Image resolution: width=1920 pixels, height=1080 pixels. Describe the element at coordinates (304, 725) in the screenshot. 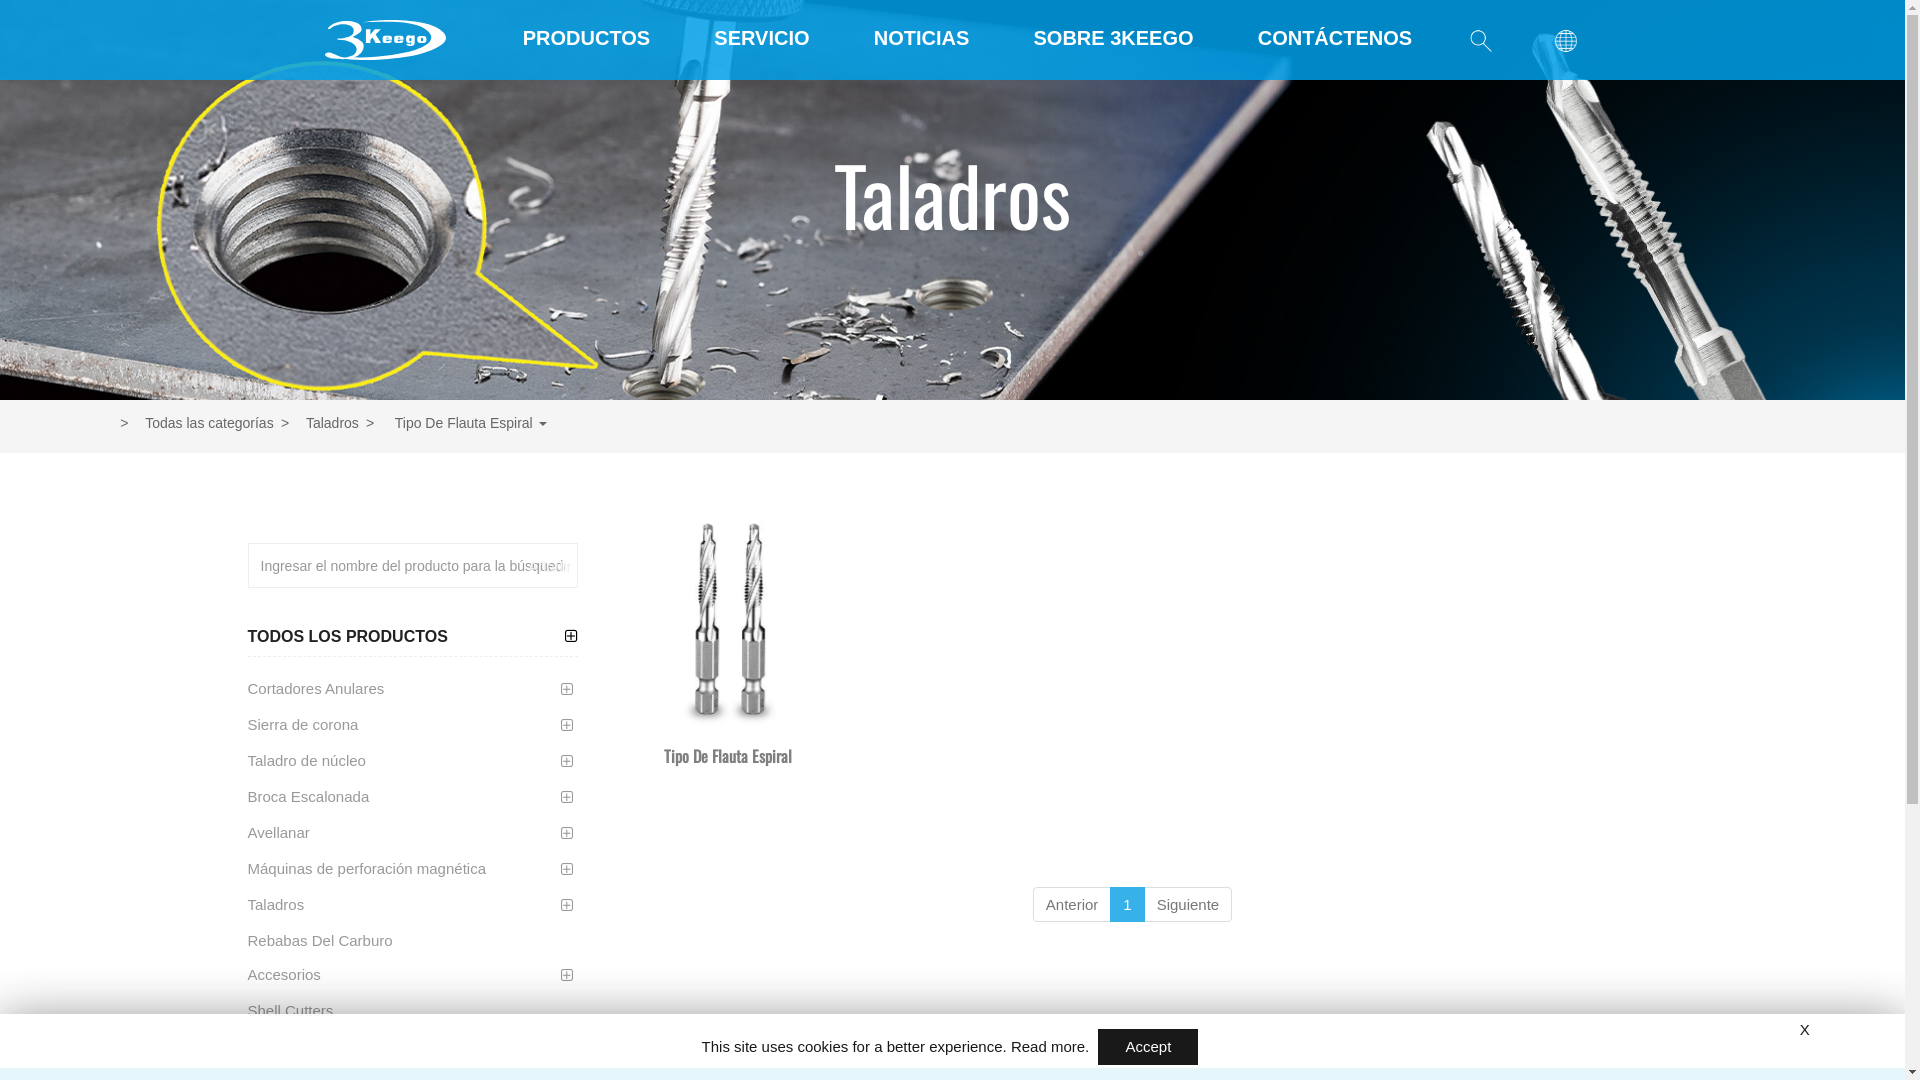

I see `Sierra de corona` at that location.